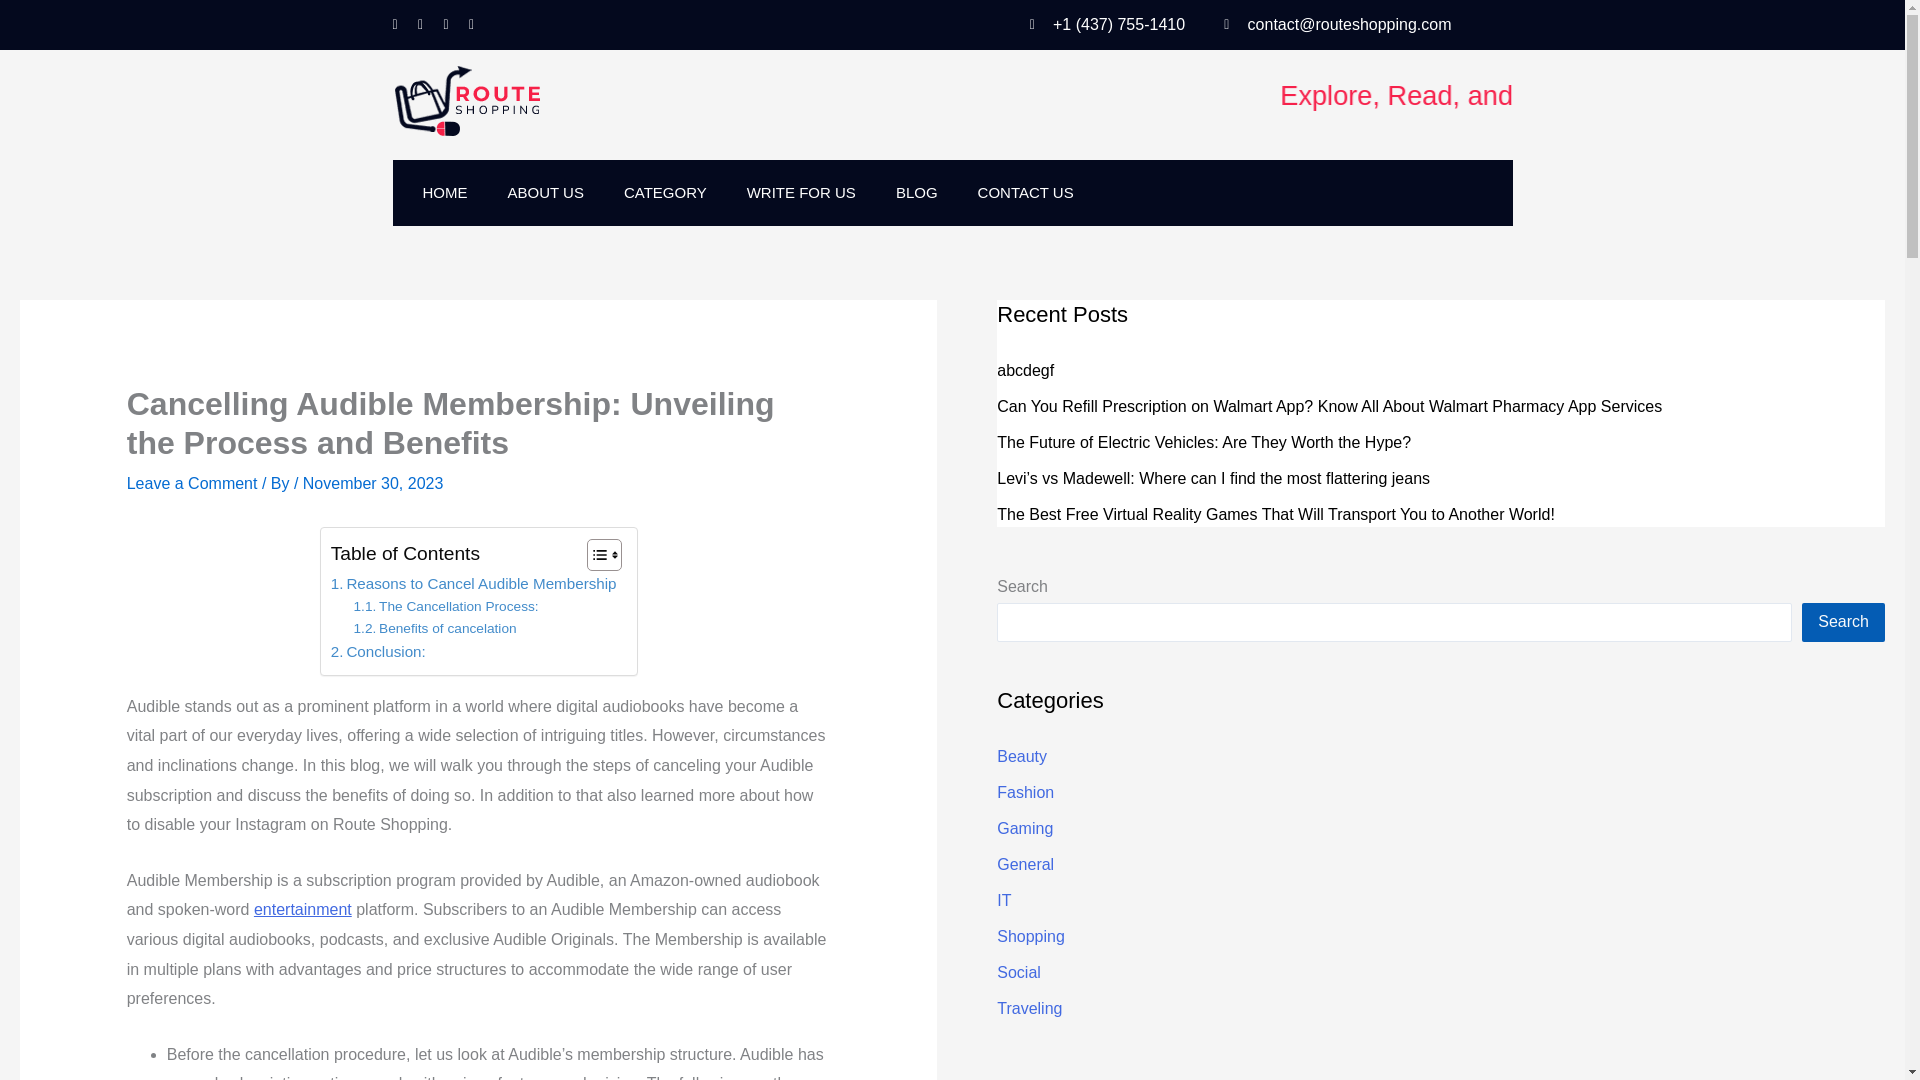  What do you see at coordinates (1026, 192) in the screenshot?
I see `CONTACT US` at bounding box center [1026, 192].